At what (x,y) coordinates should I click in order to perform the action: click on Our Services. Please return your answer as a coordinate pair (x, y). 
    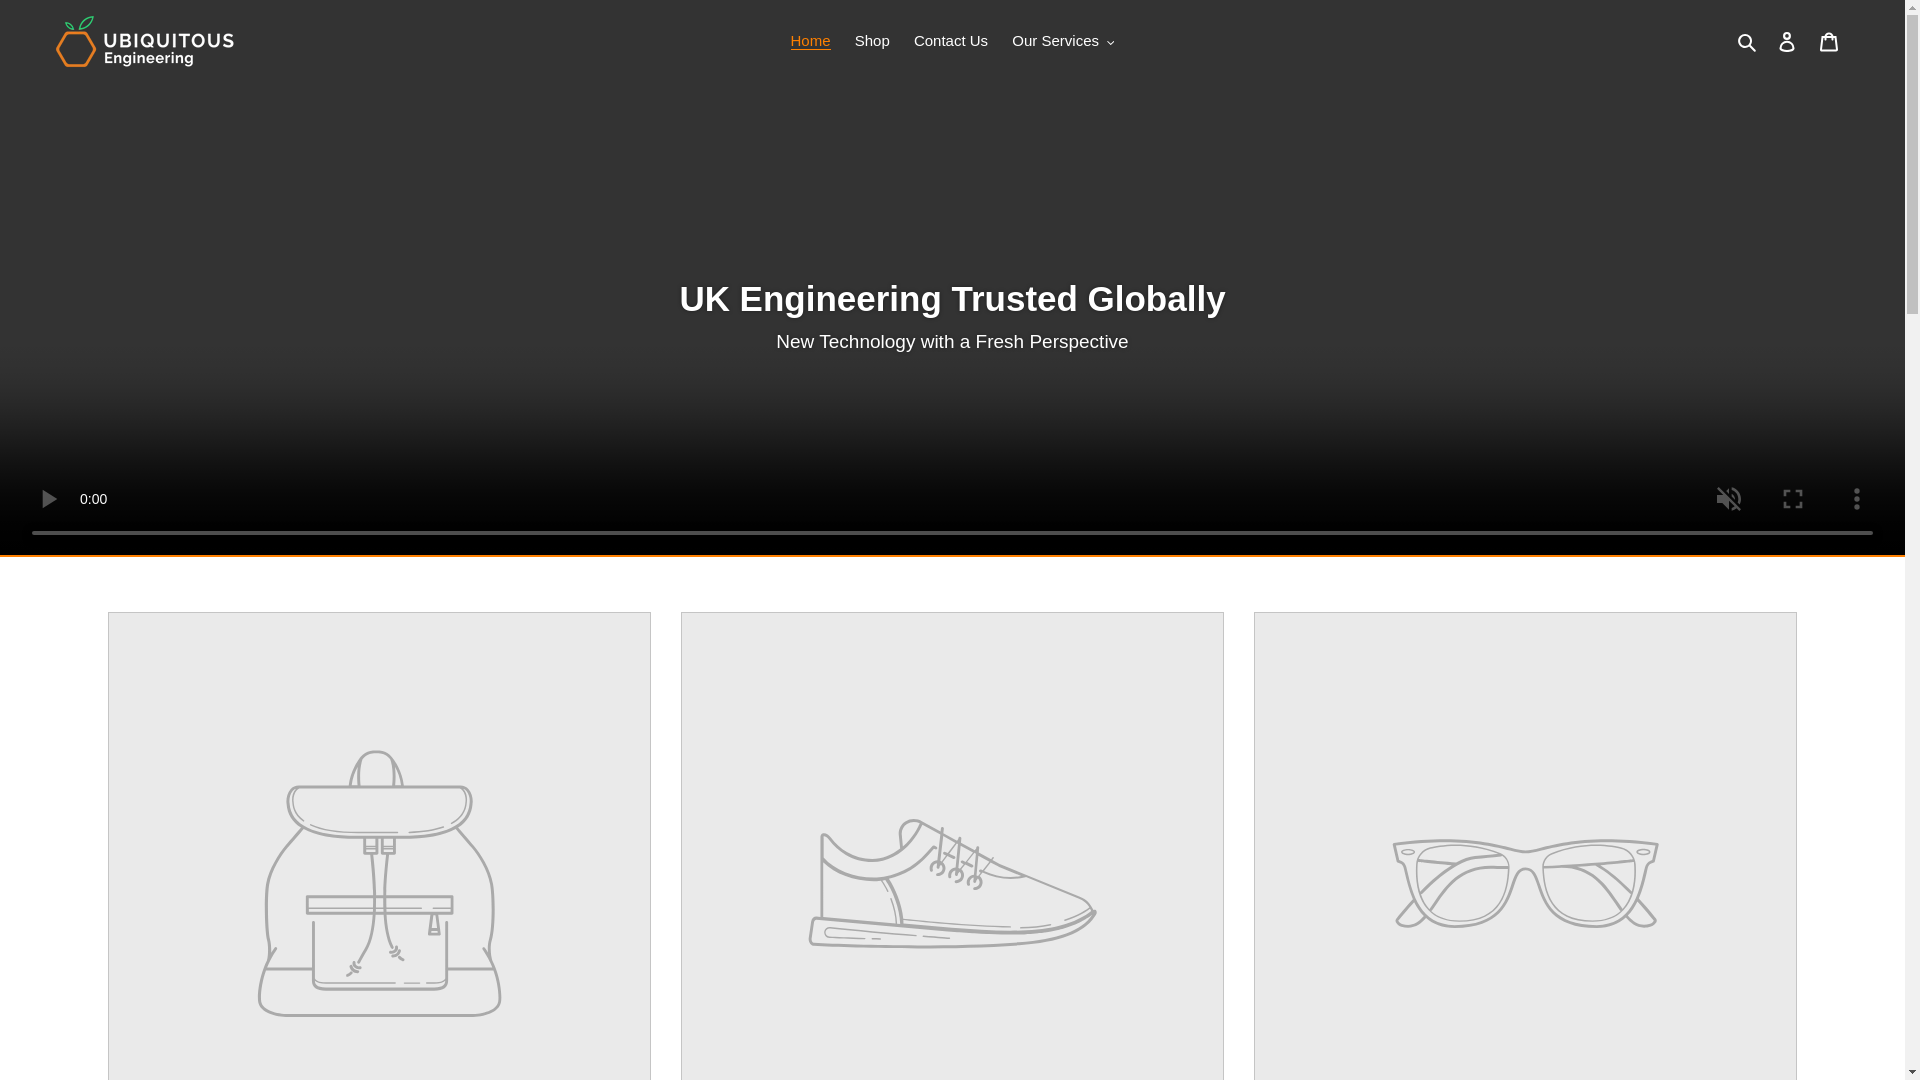
    Looking at the image, I should click on (1062, 42).